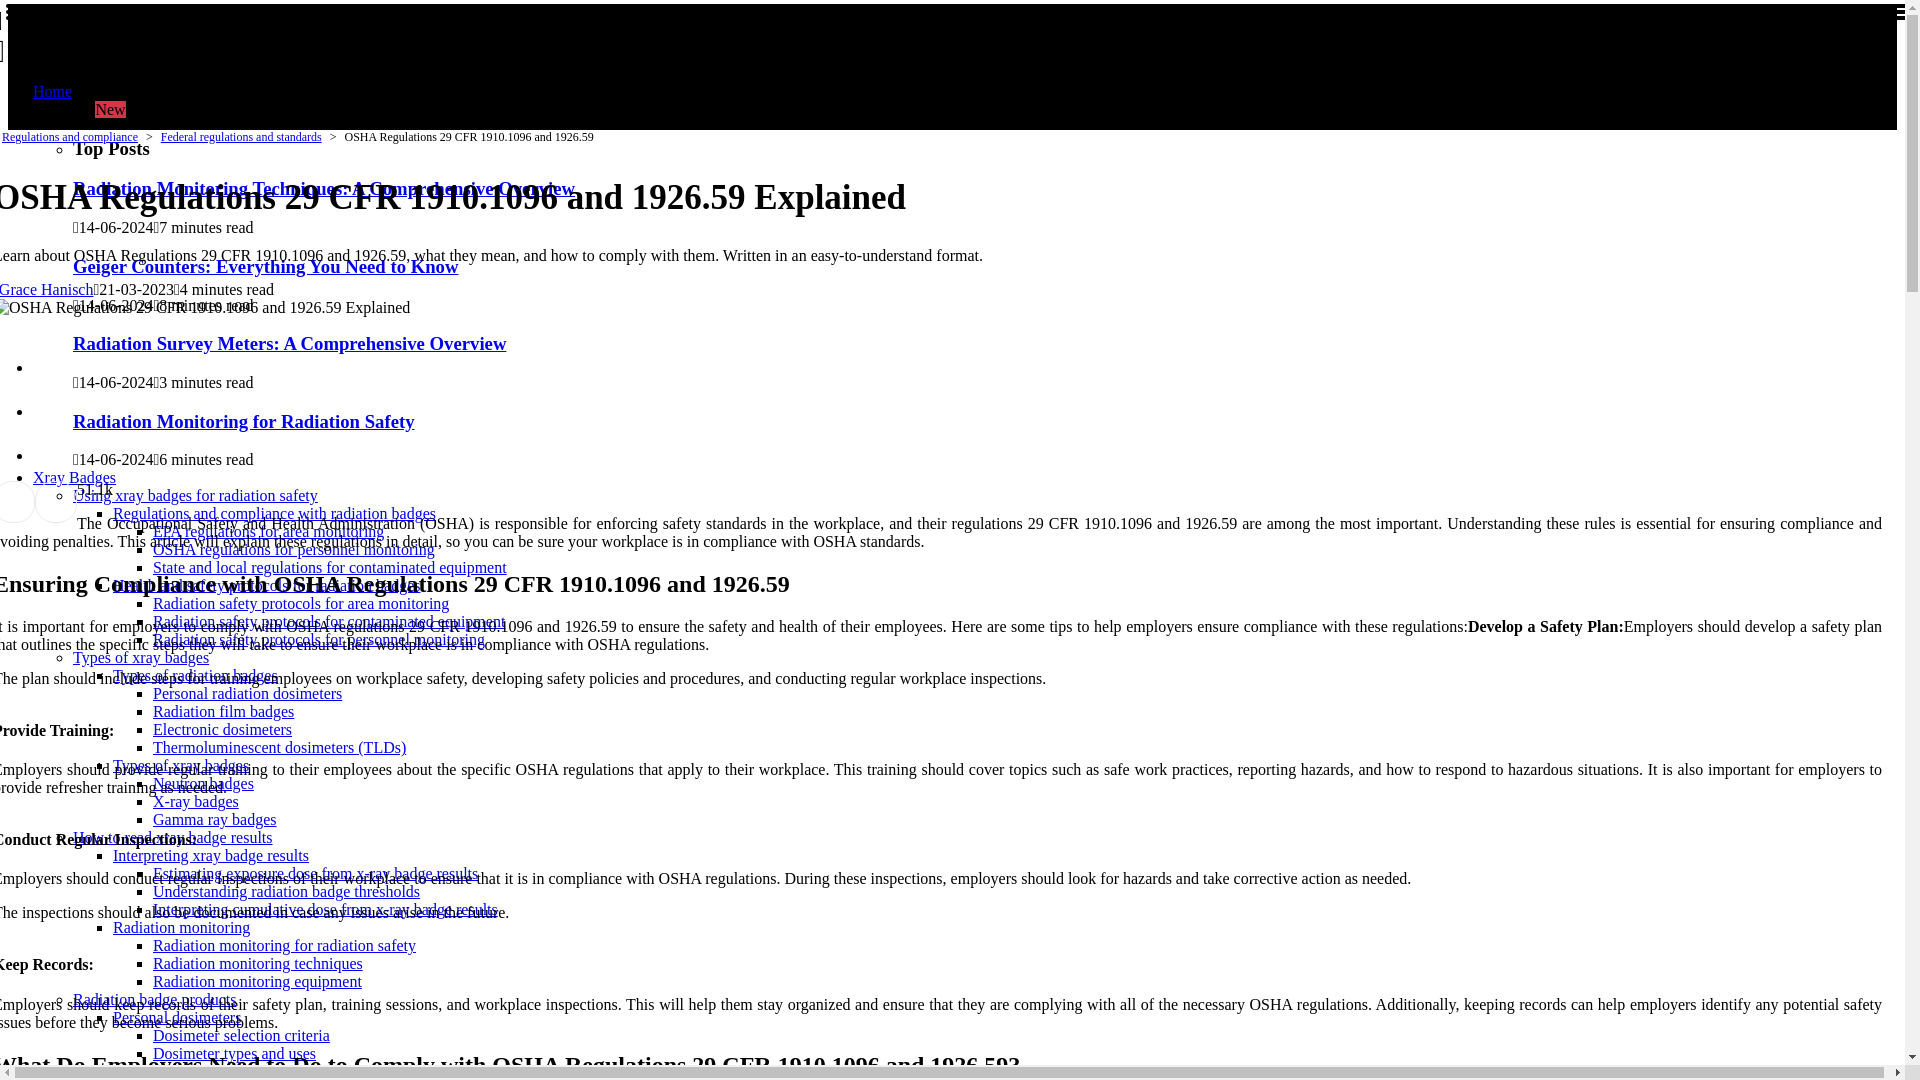 The width and height of the screenshot is (1920, 1080). I want to click on Understanding radiation badge thresholds, so click(286, 891).